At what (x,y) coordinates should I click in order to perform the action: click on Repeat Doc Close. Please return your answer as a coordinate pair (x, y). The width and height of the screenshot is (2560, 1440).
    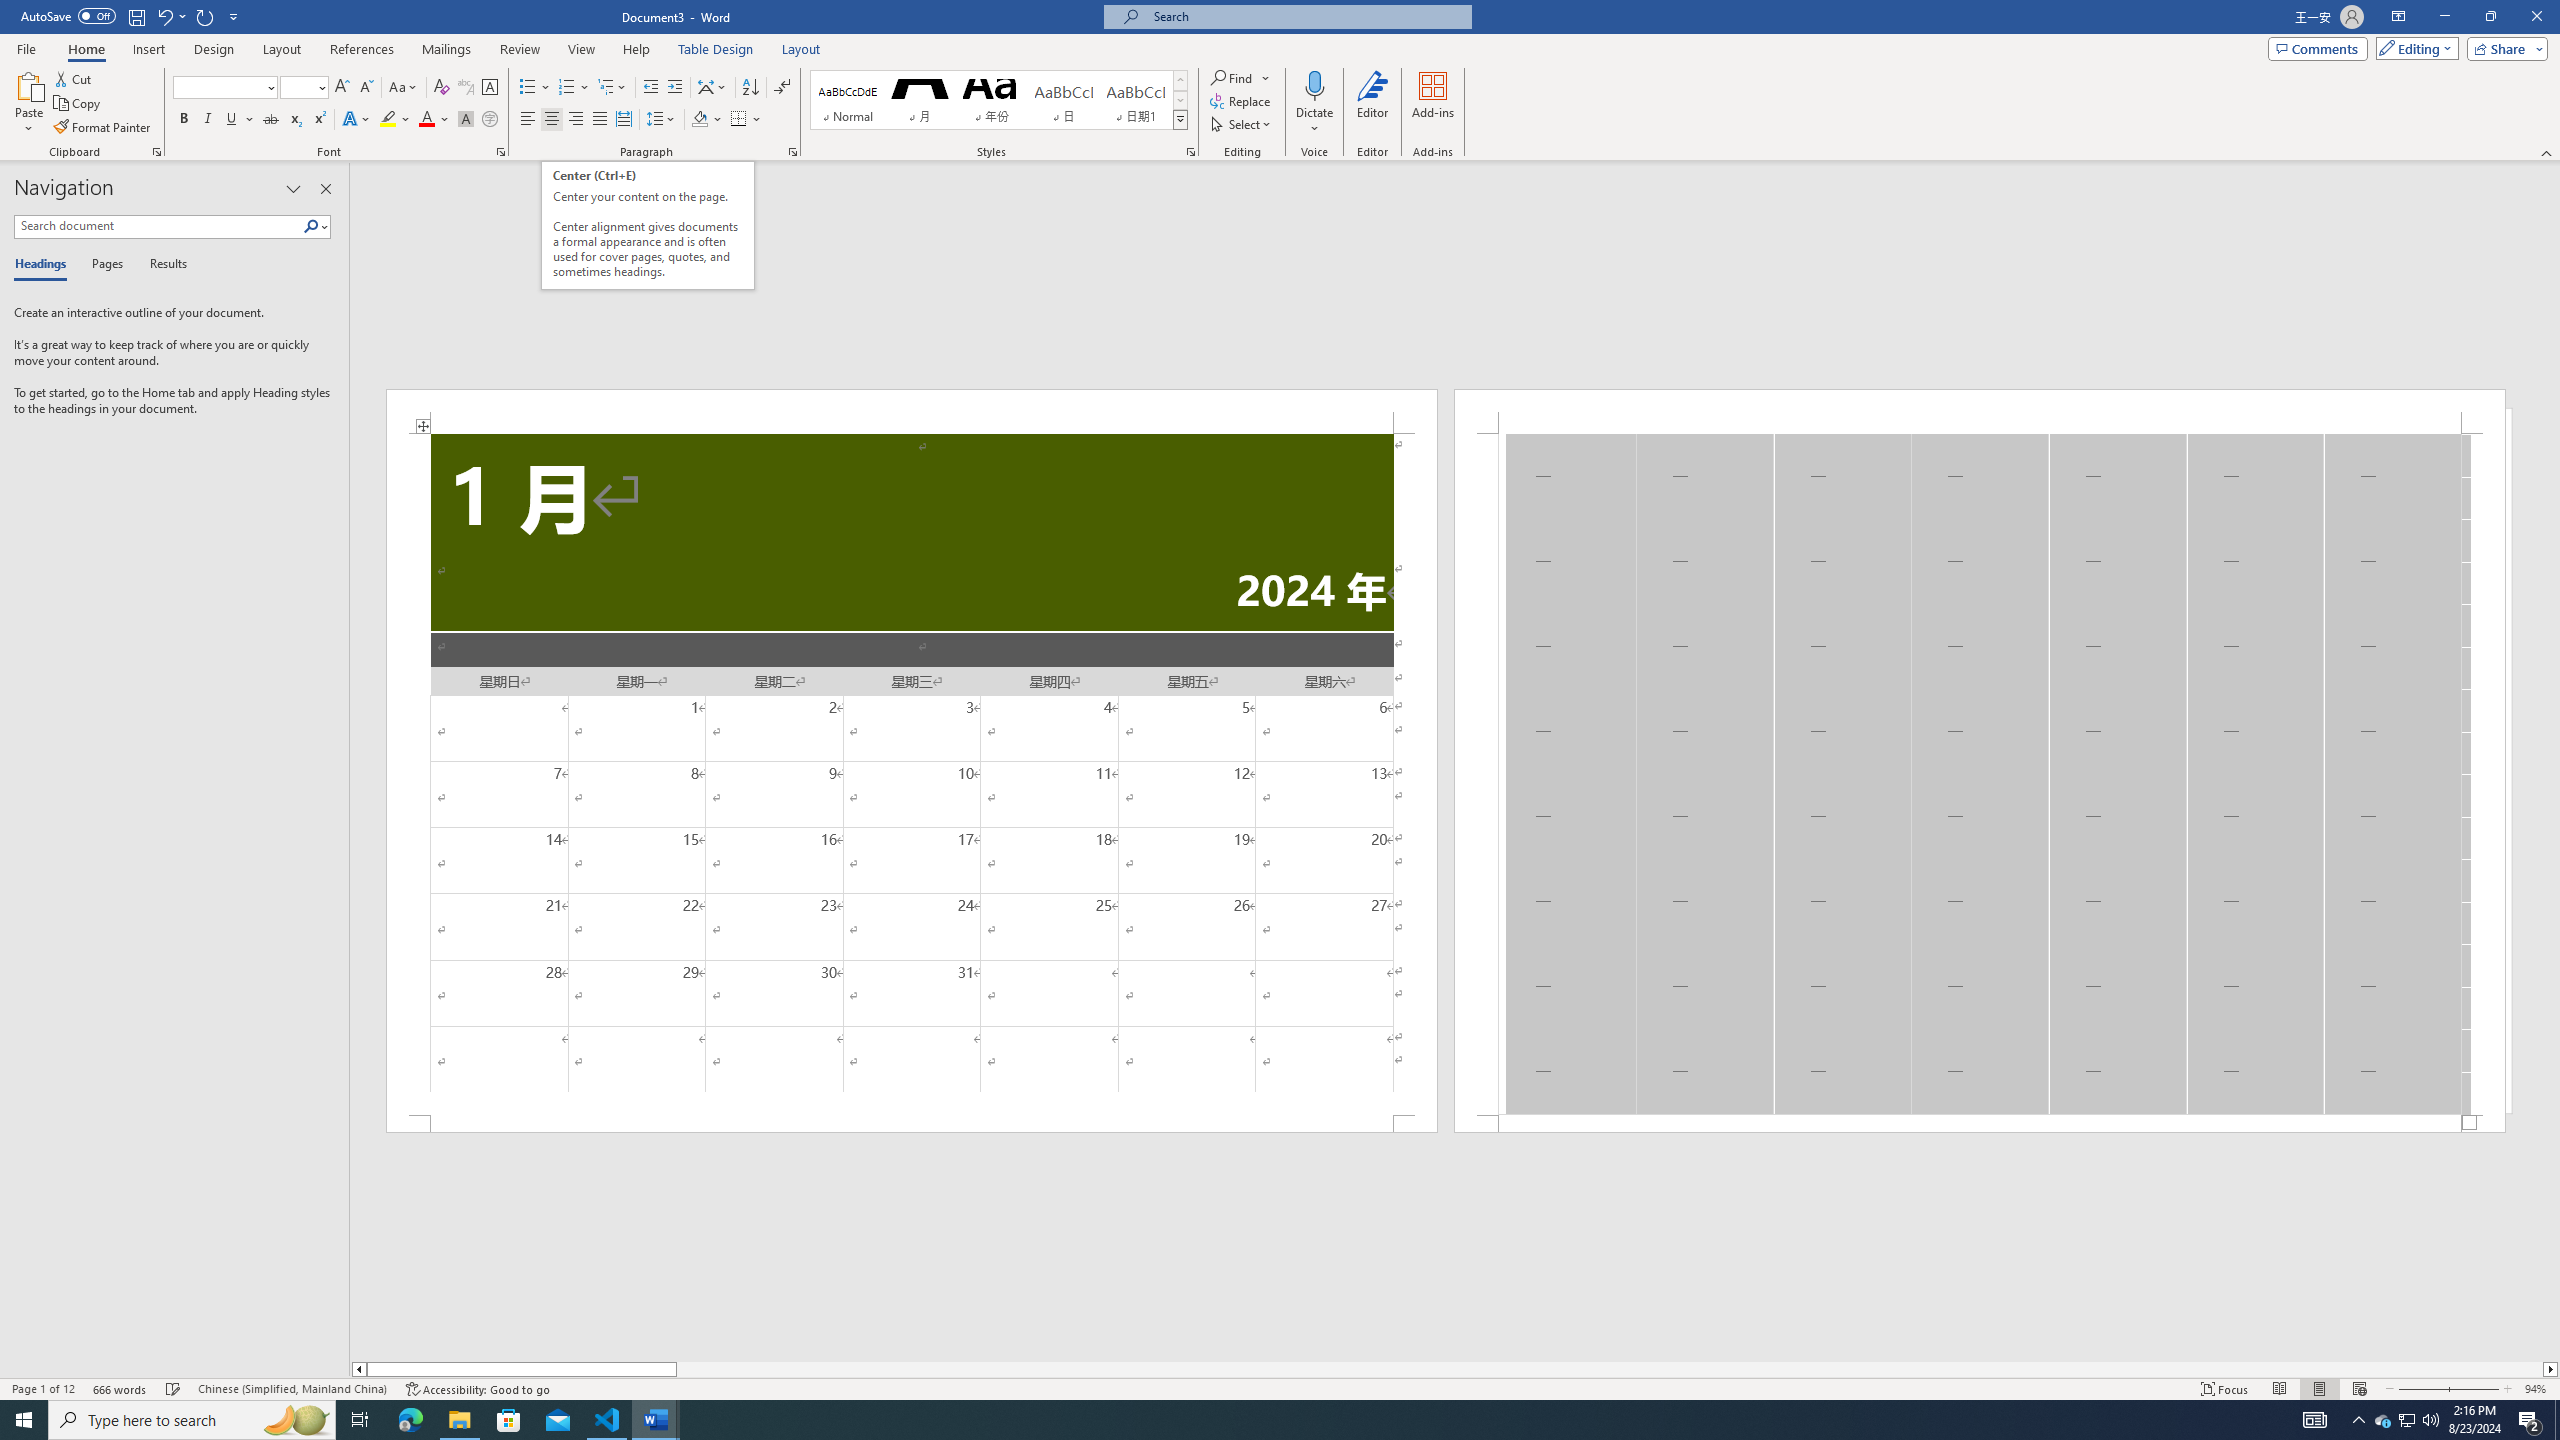
    Looking at the image, I should click on (206, 16).